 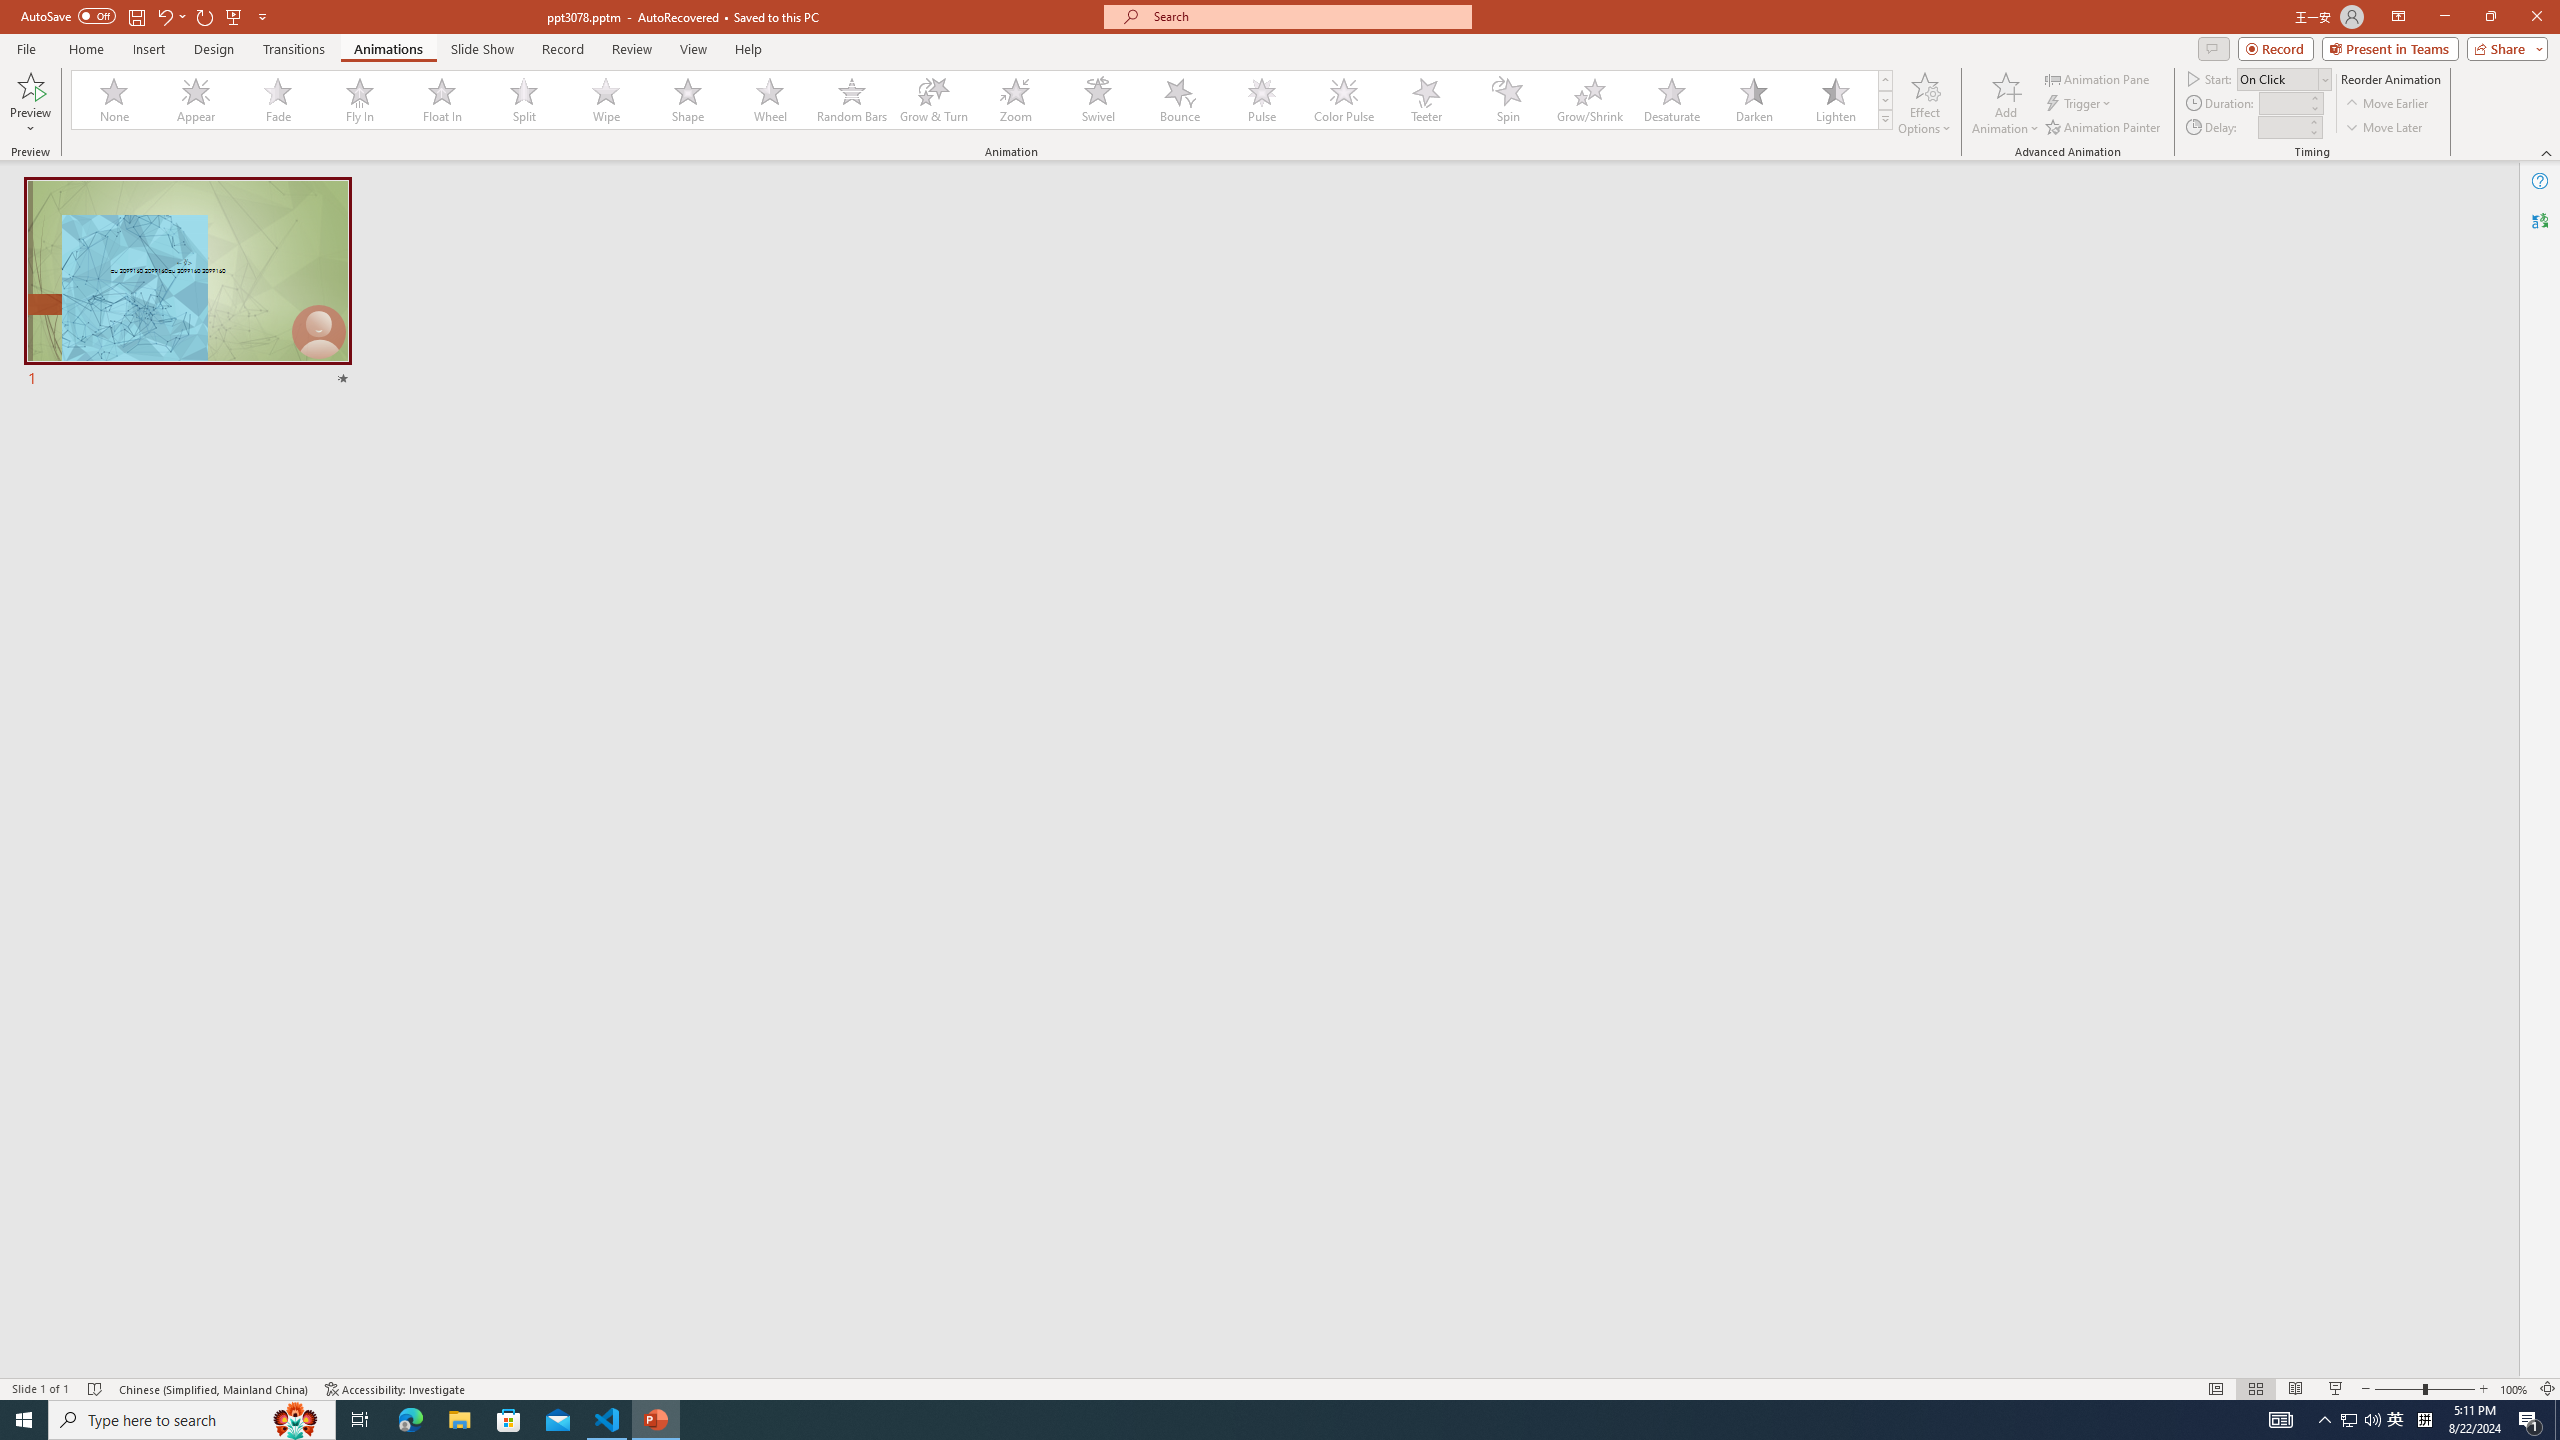 I want to click on Spin, so click(x=1507, y=100).